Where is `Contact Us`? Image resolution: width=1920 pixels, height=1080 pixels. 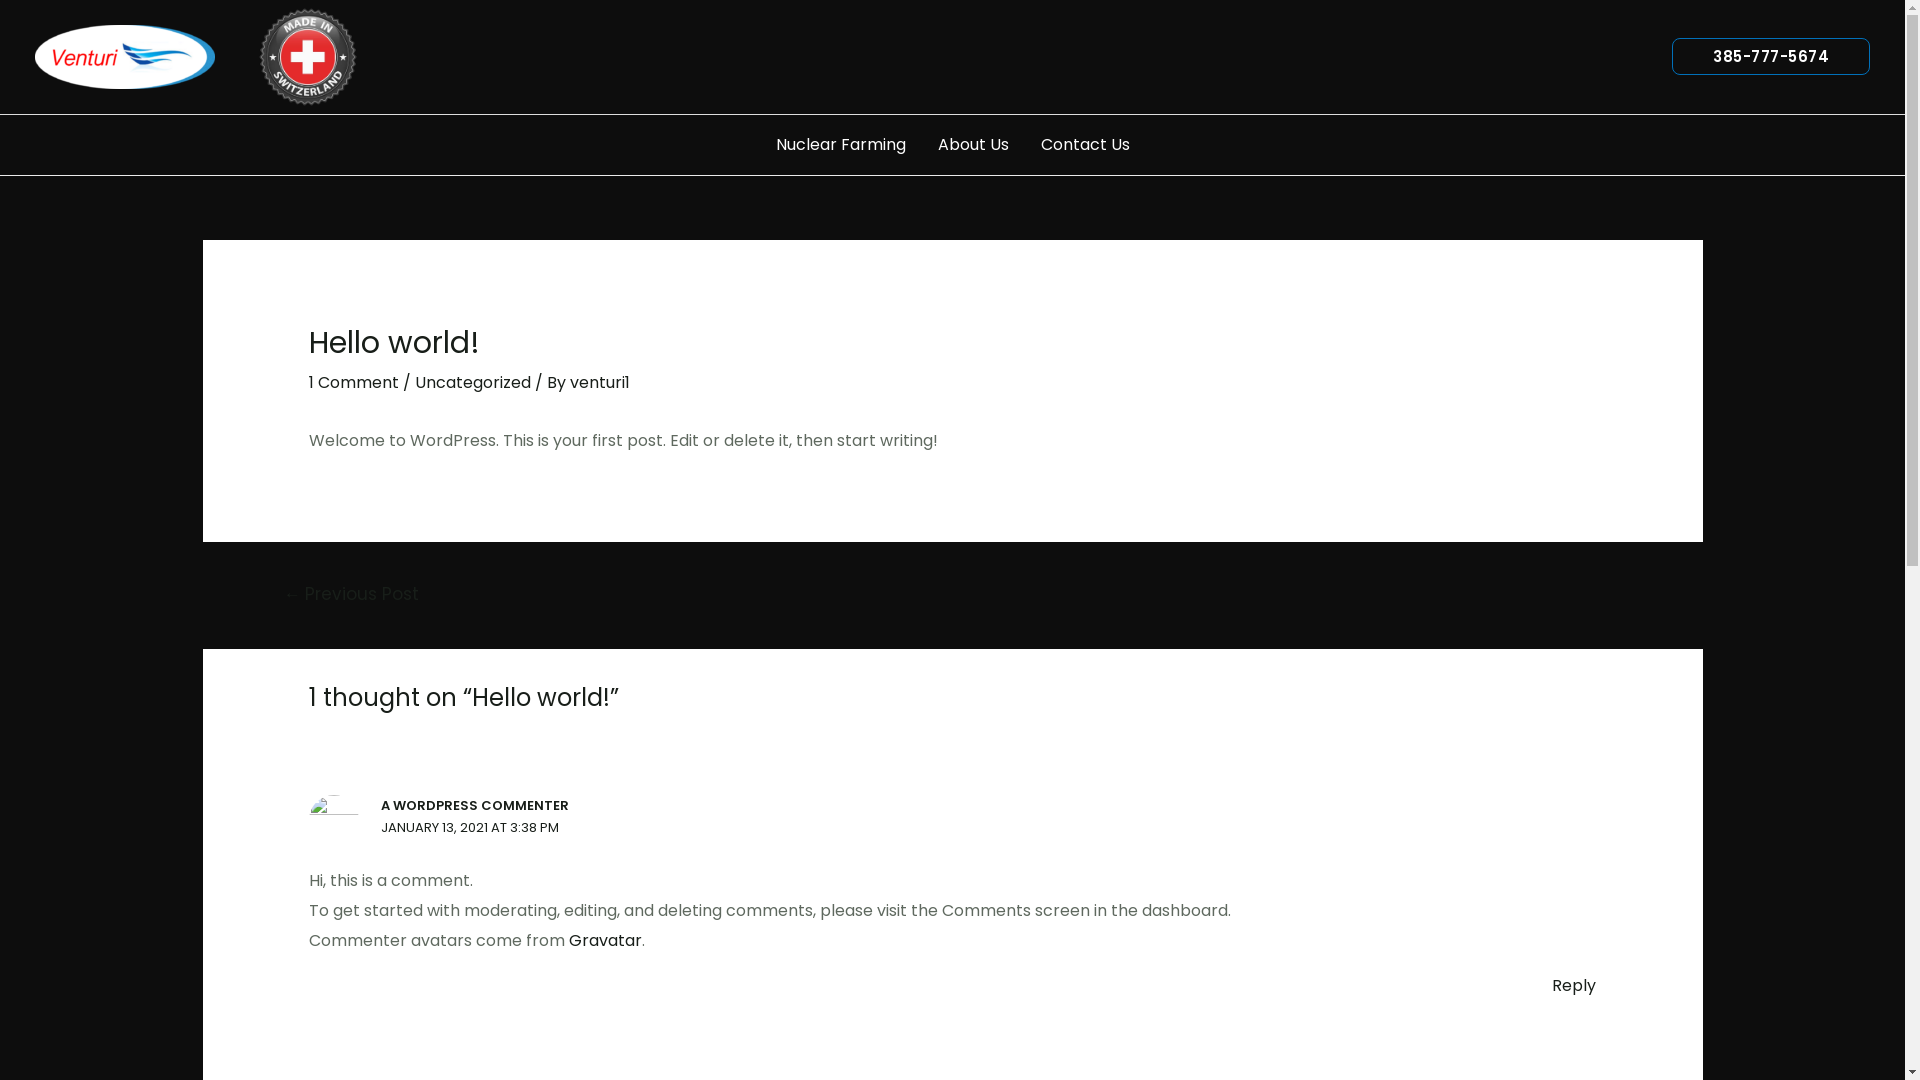
Contact Us is located at coordinates (1084, 145).